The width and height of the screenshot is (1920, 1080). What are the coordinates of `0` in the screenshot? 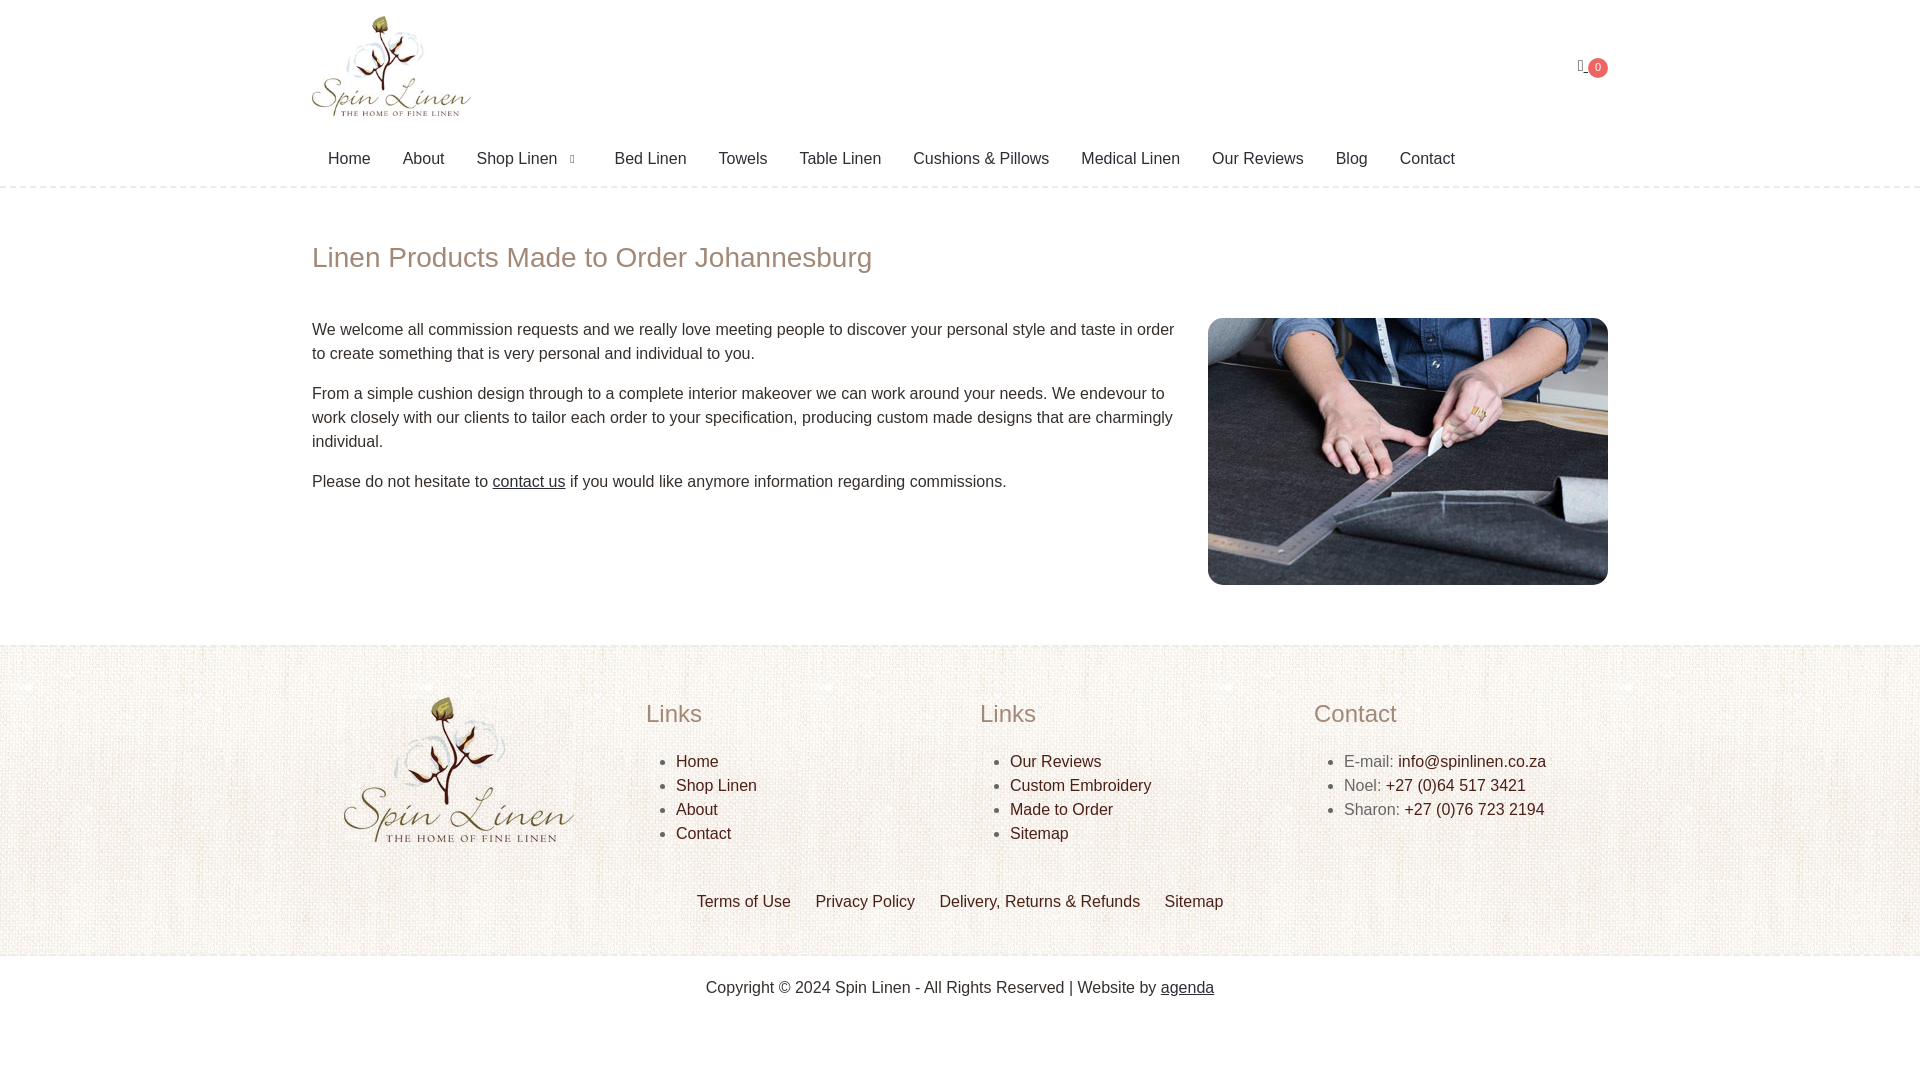 It's located at (1593, 66).